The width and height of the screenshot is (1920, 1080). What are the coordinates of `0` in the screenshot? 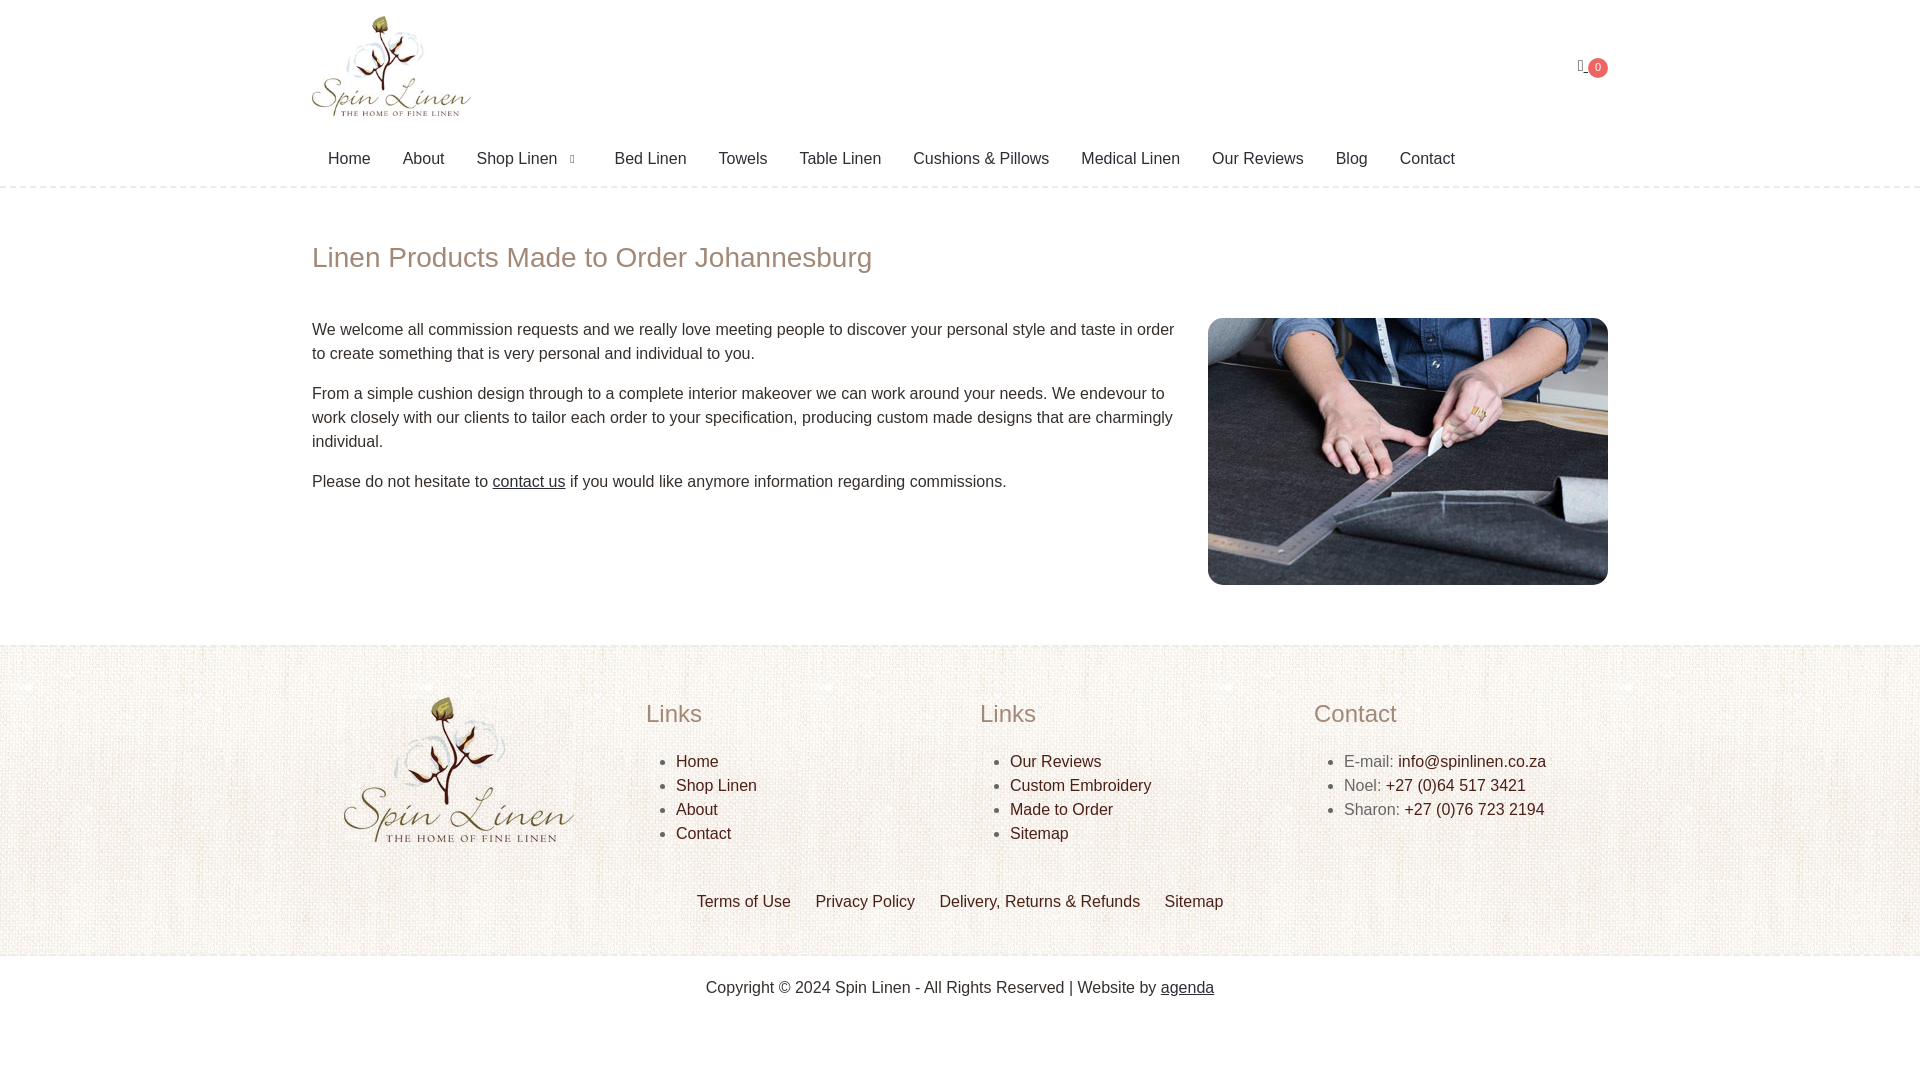 It's located at (1593, 66).